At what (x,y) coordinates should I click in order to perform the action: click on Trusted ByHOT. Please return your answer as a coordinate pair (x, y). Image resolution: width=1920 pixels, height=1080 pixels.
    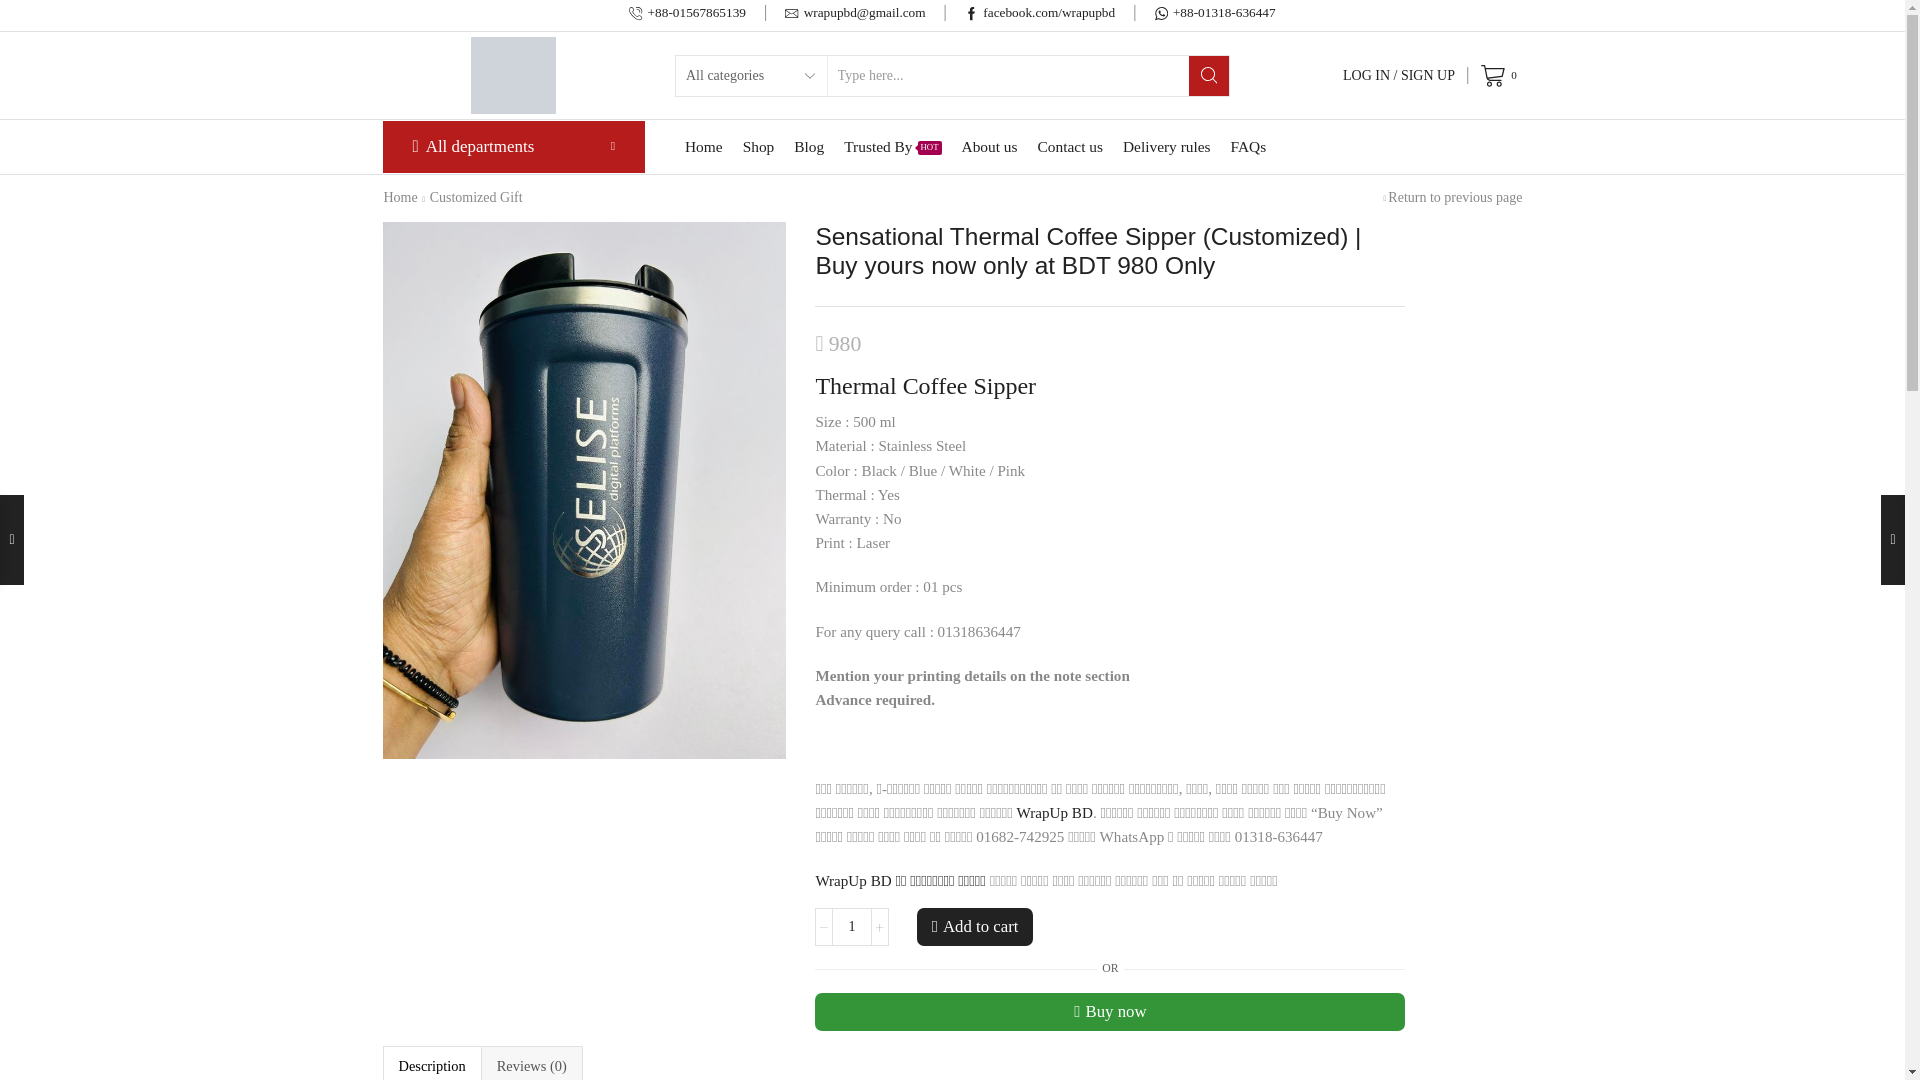
    Looking at the image, I should click on (892, 146).